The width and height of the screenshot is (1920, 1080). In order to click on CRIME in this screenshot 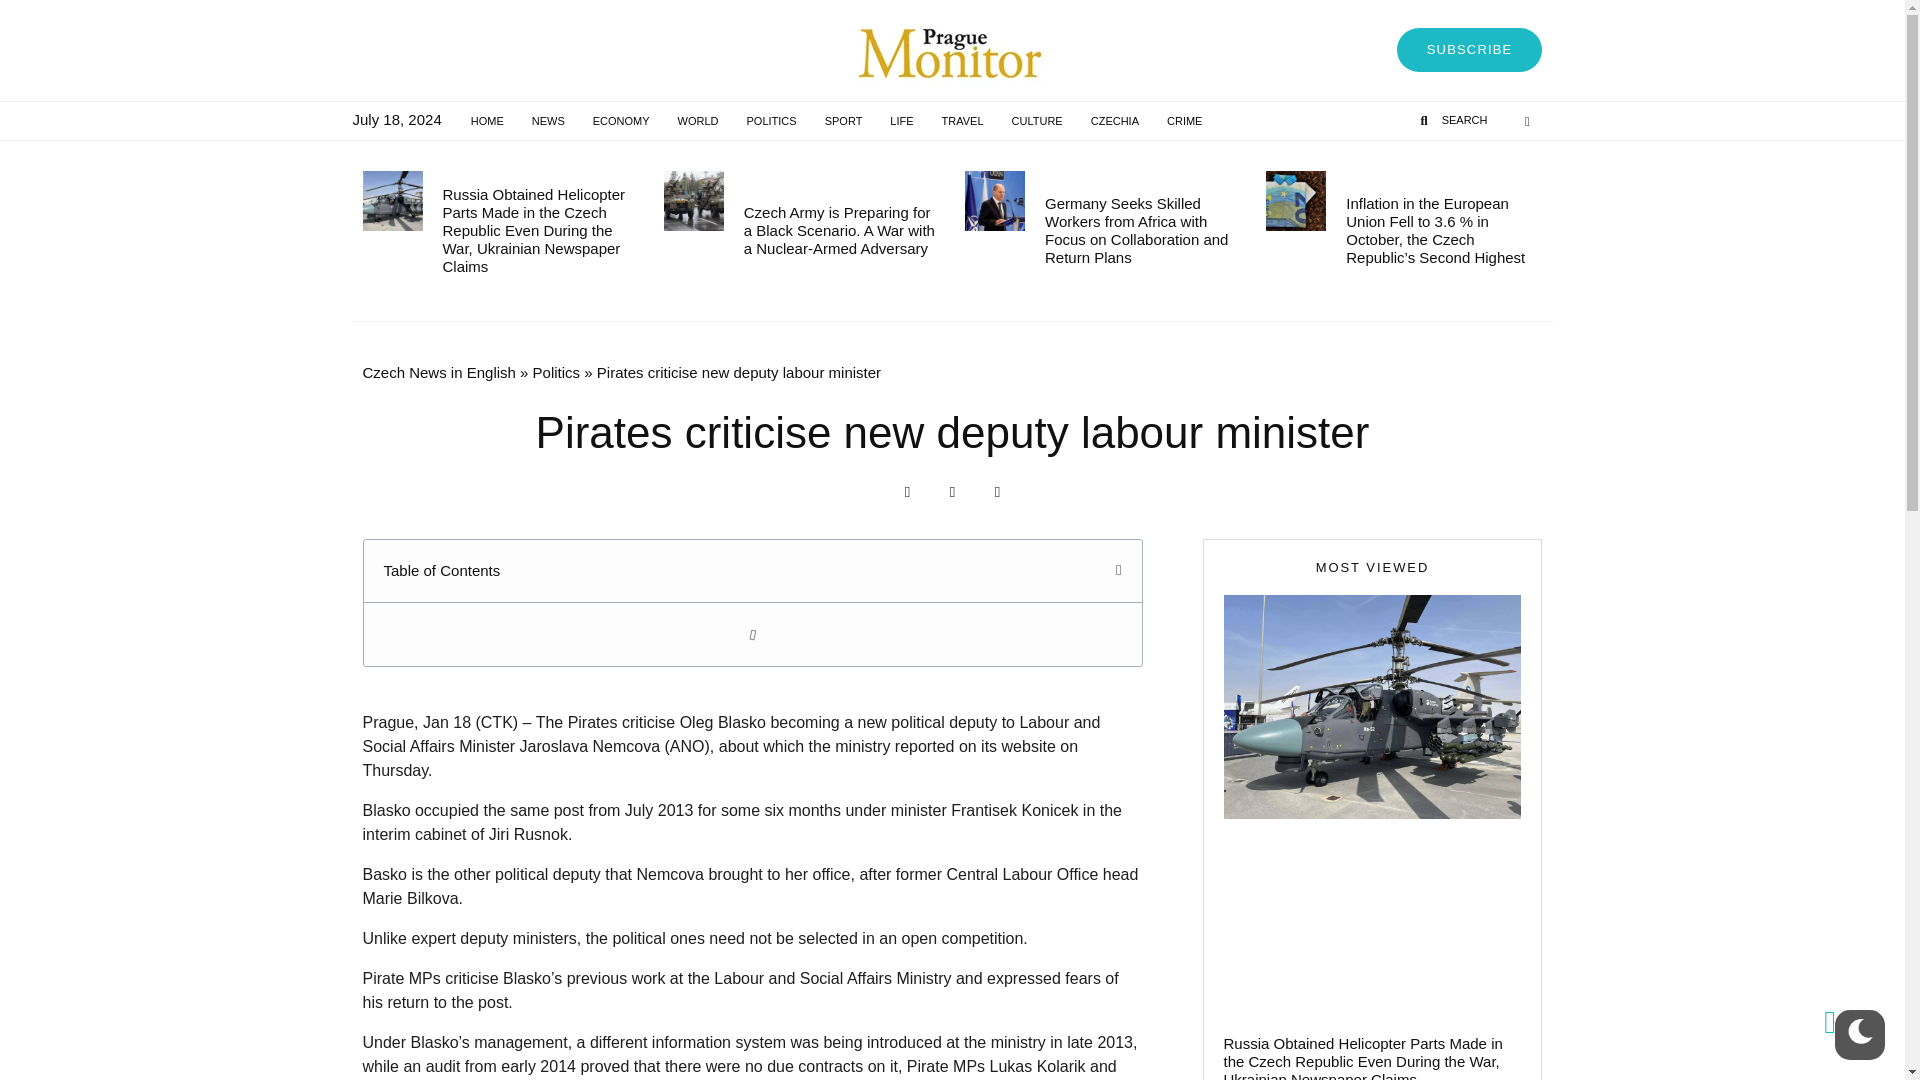, I will do `click(1184, 120)`.